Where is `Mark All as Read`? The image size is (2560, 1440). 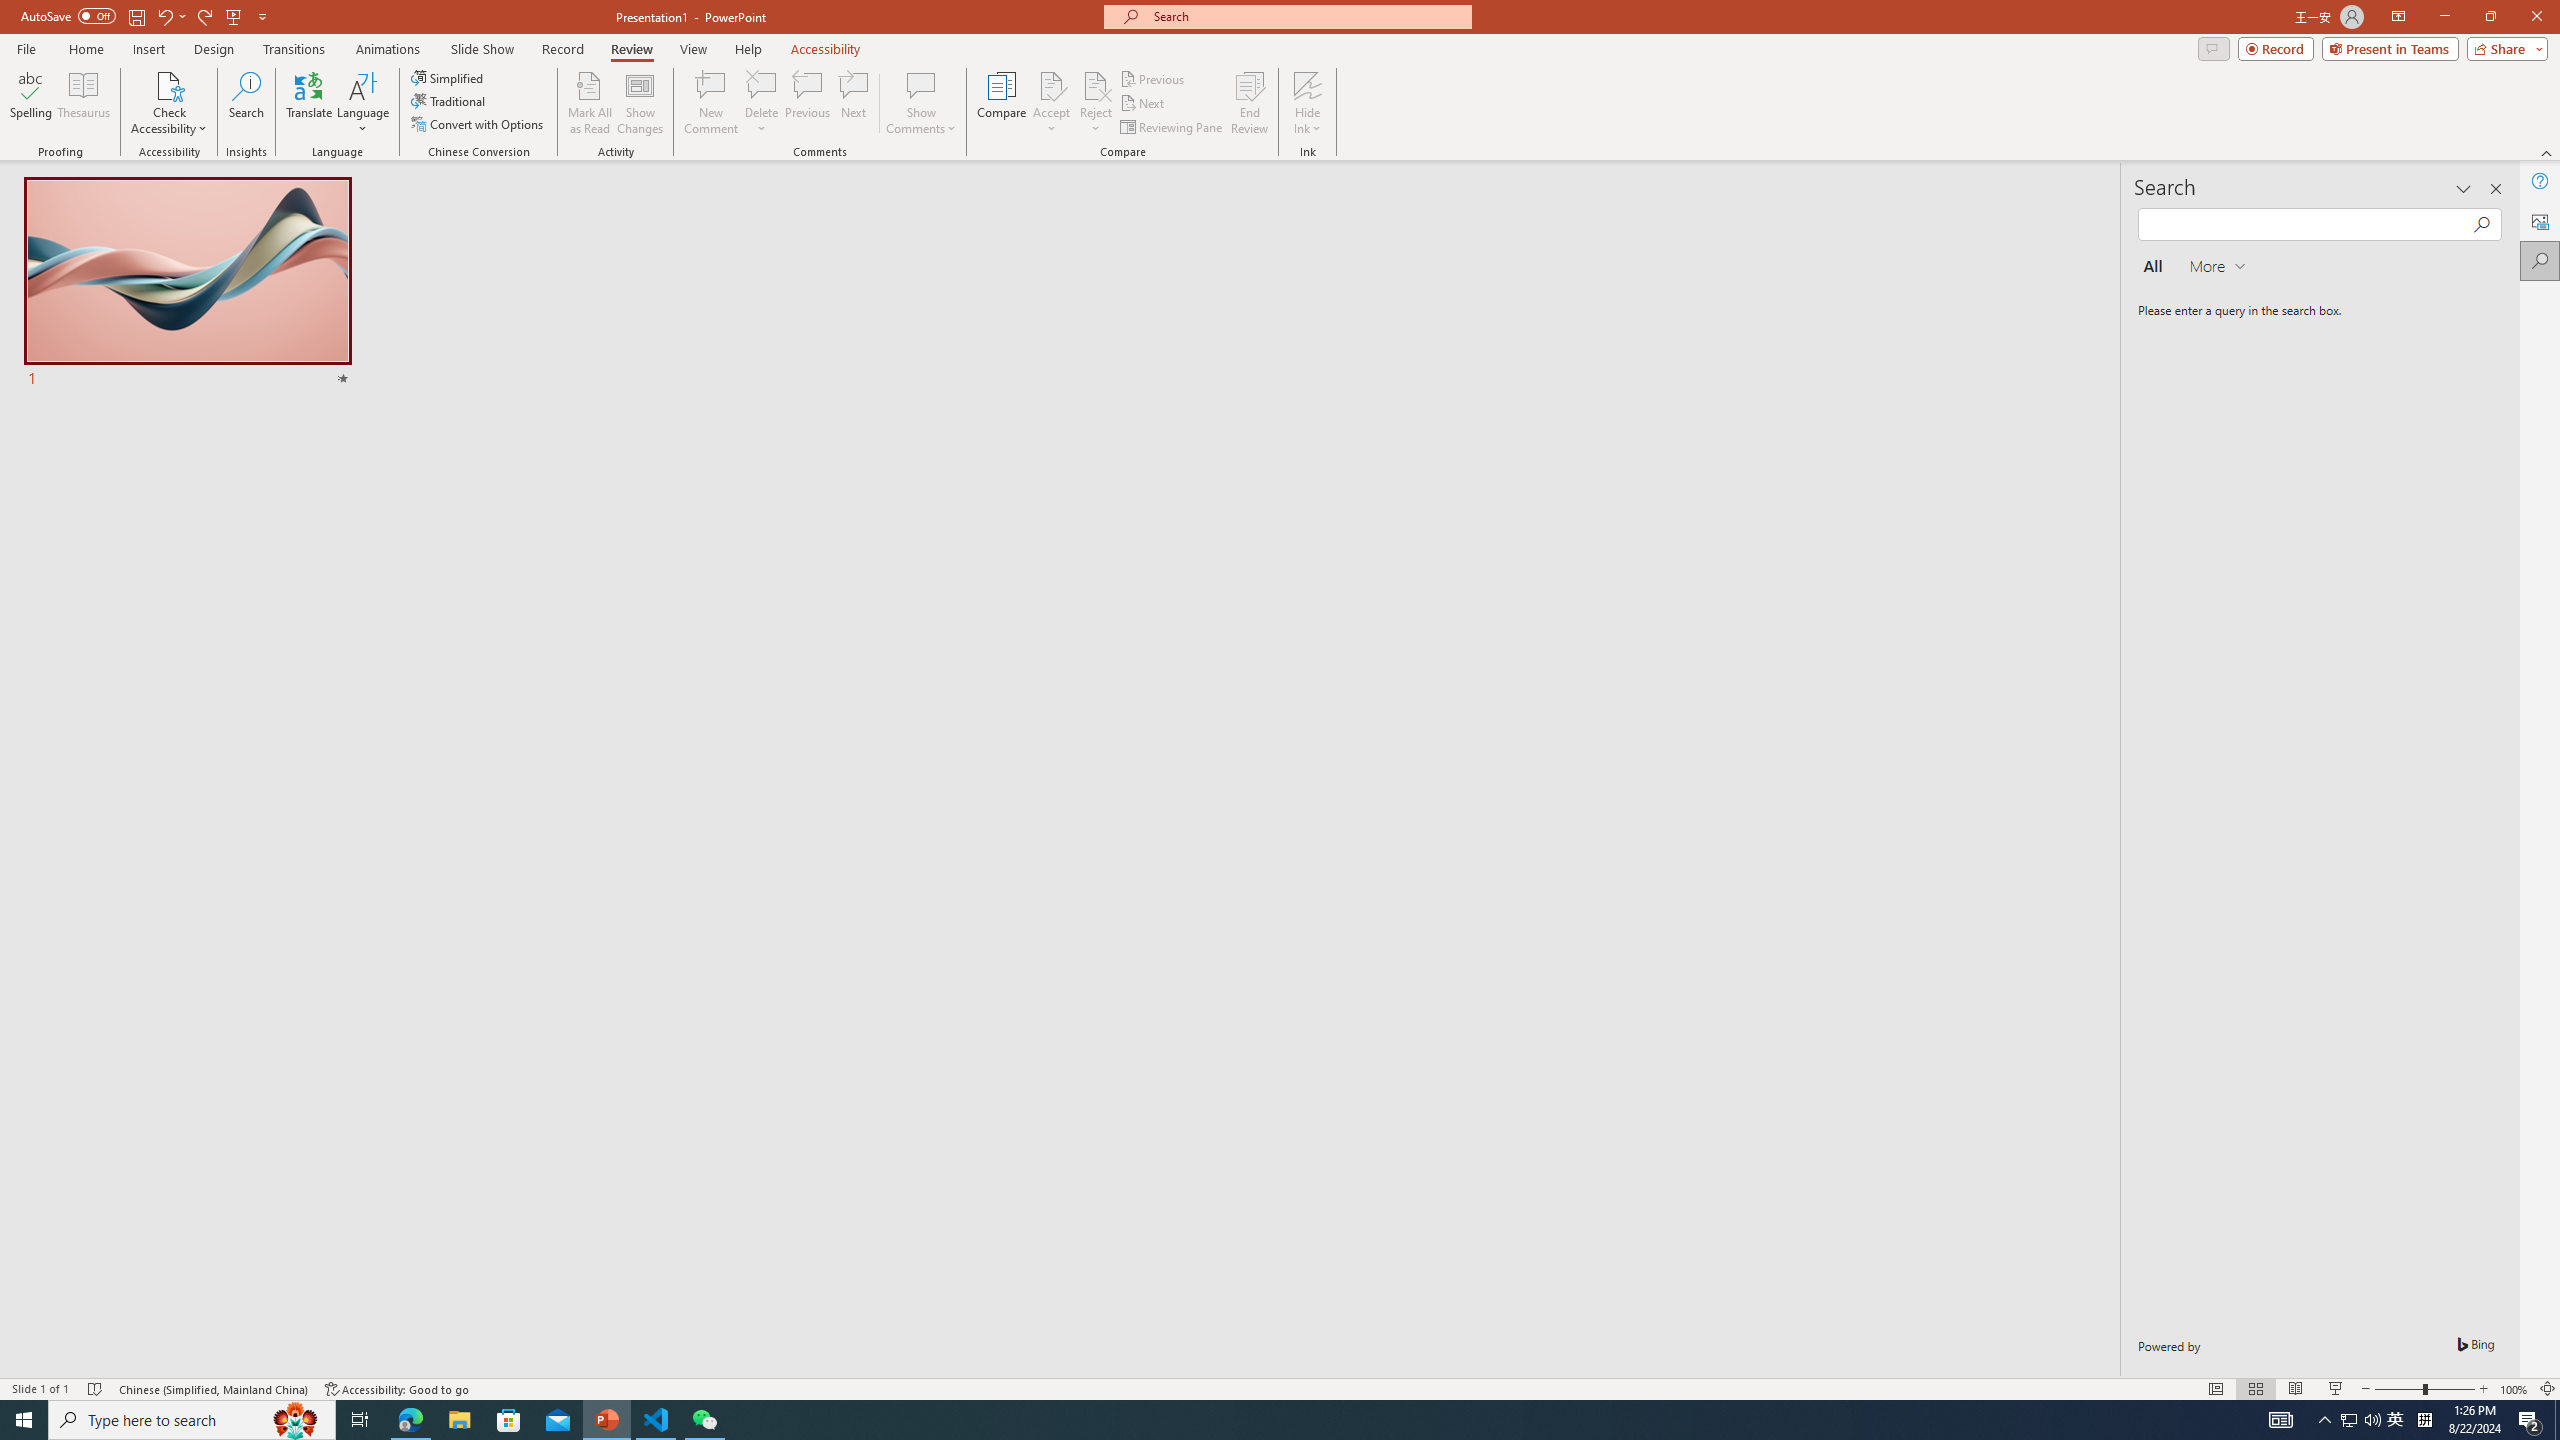 Mark All as Read is located at coordinates (590, 103).